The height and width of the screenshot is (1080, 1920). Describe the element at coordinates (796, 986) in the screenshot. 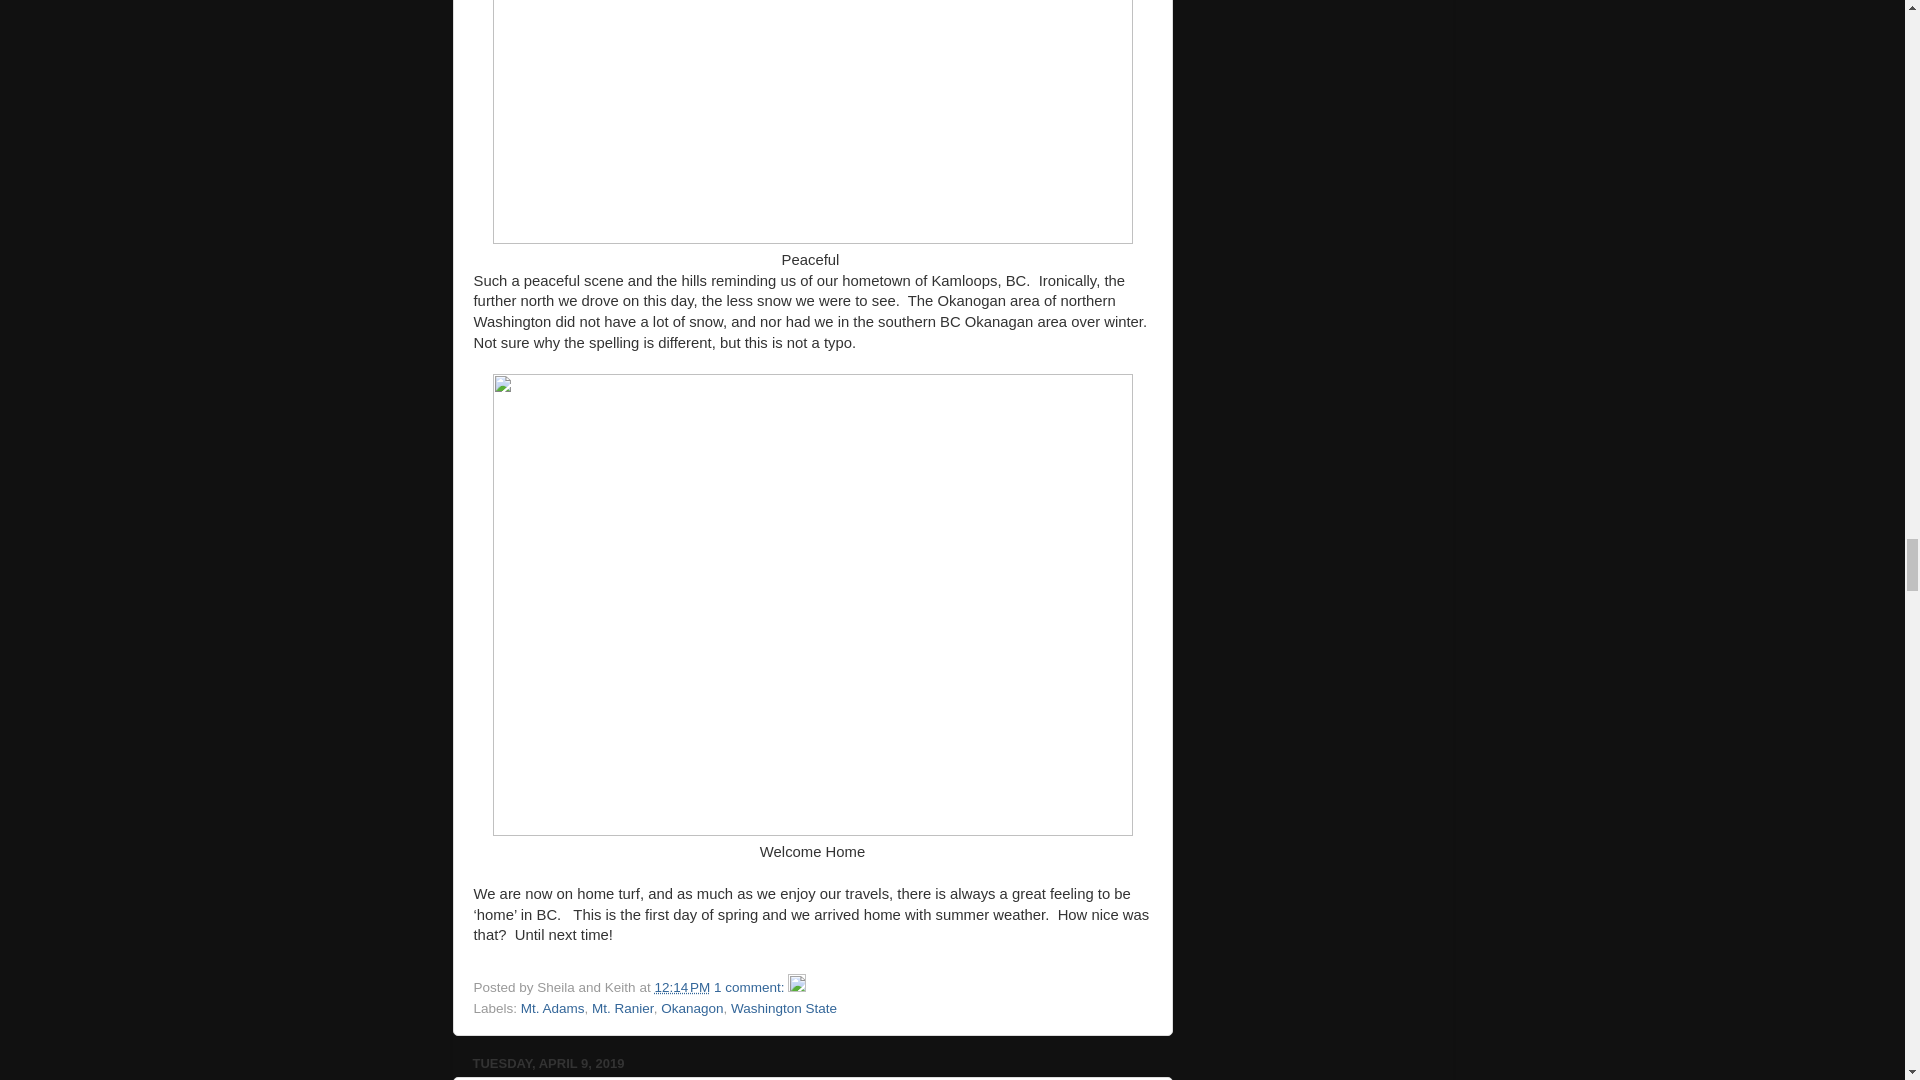

I see `Edit Post` at that location.